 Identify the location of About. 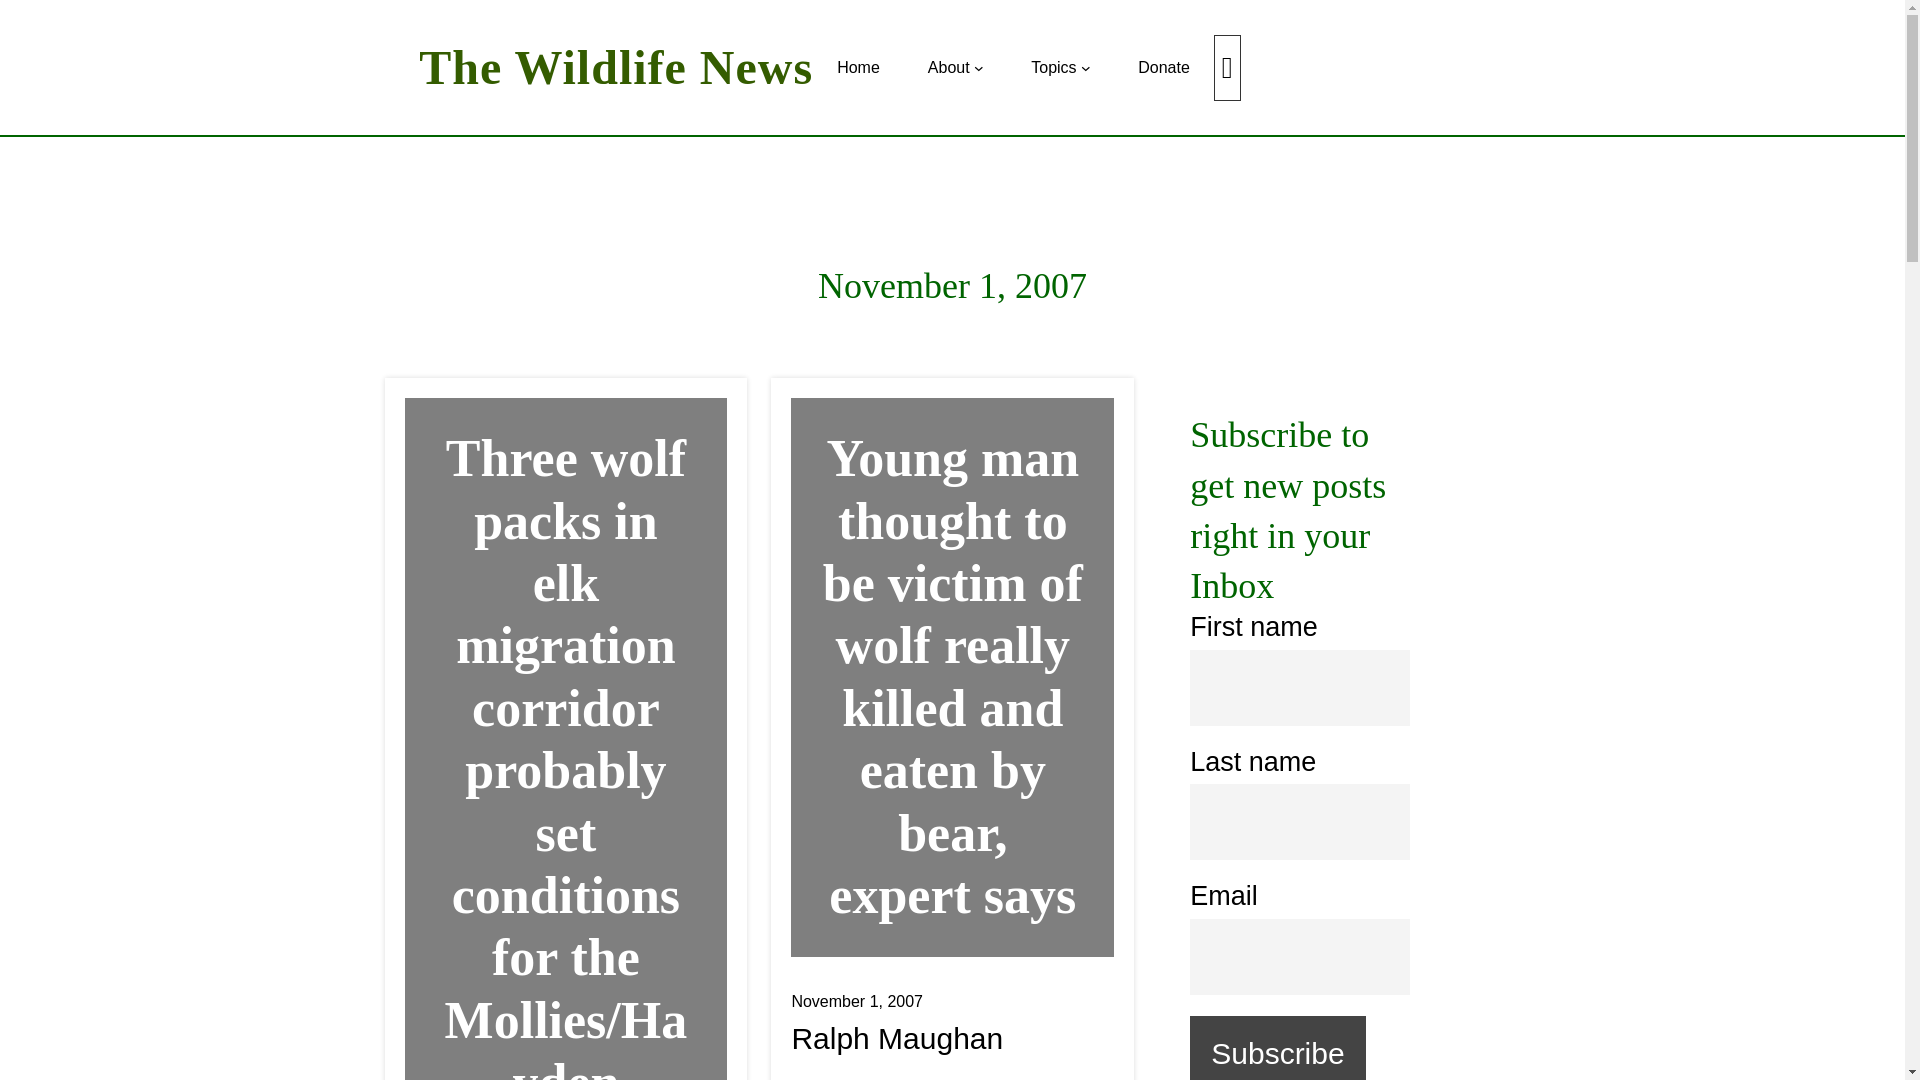
(948, 68).